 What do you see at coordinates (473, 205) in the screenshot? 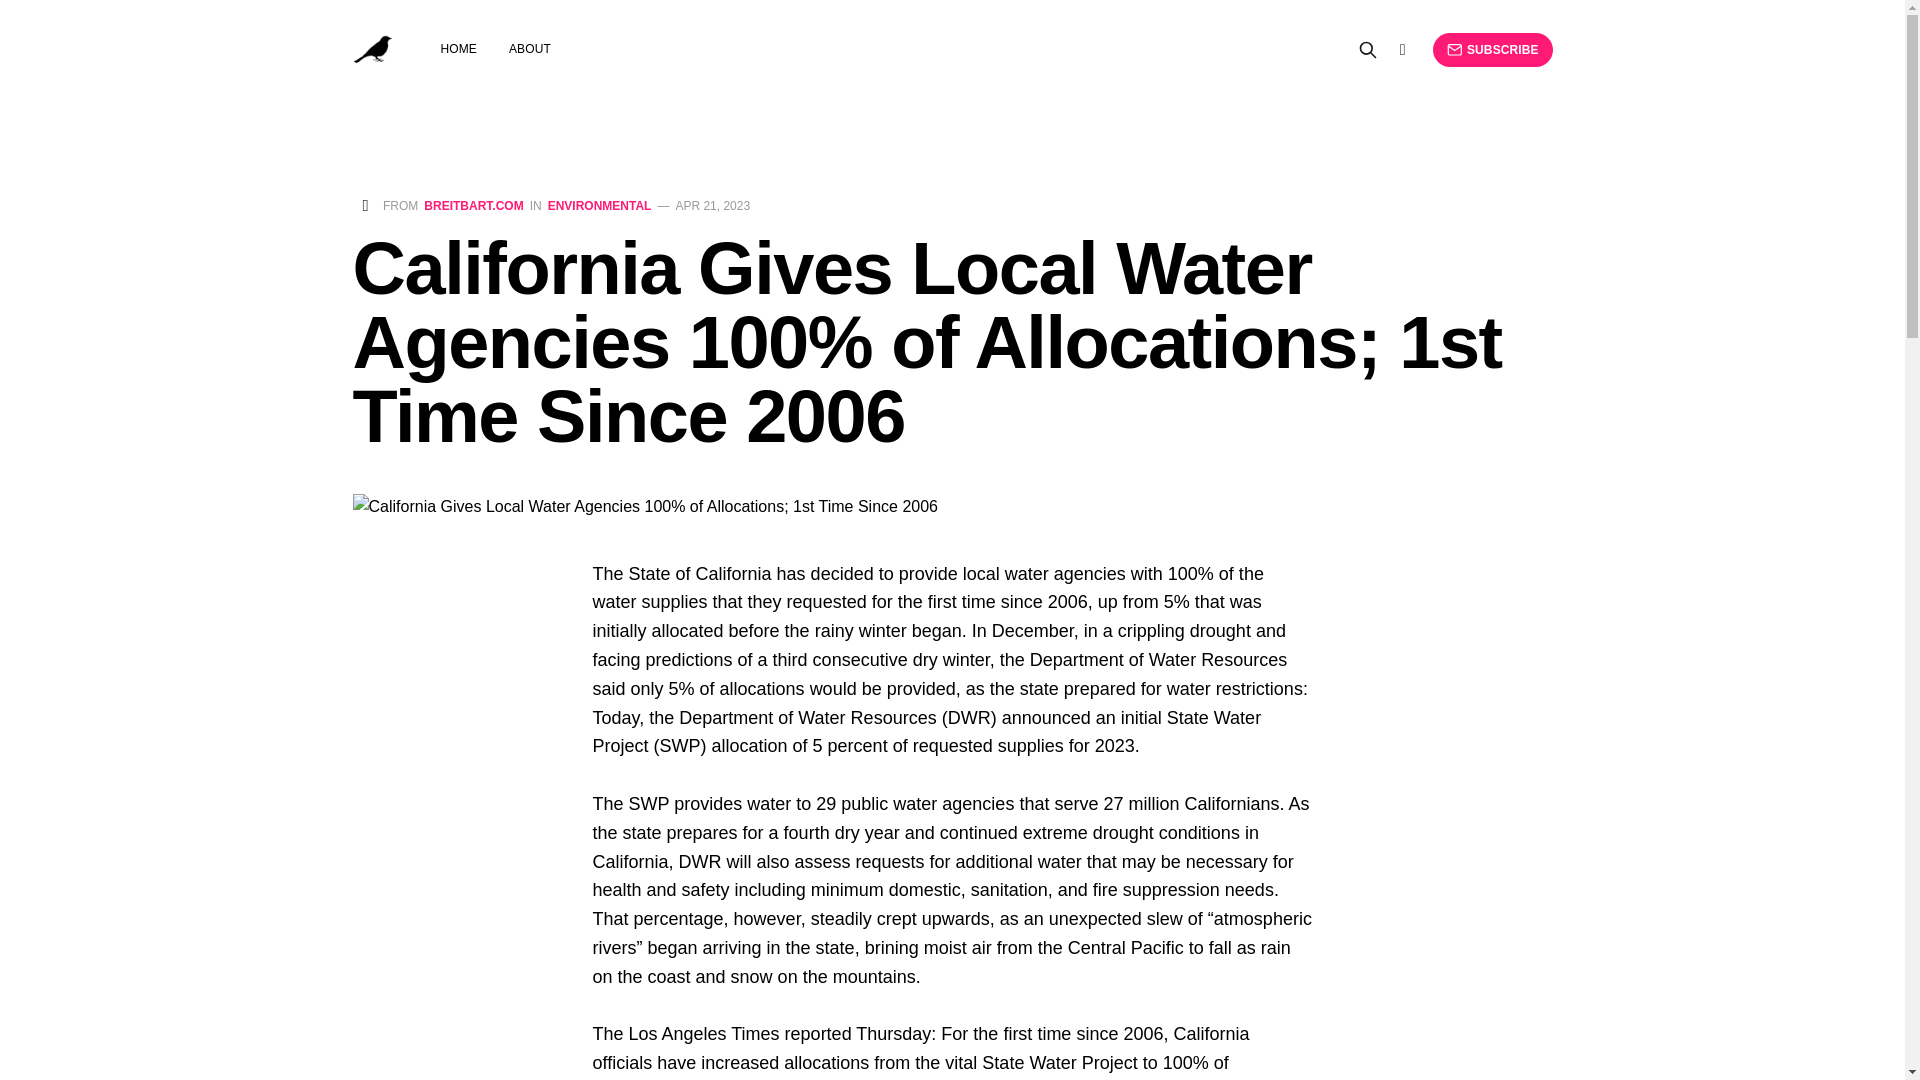
I see `BREITBART.COM` at bounding box center [473, 205].